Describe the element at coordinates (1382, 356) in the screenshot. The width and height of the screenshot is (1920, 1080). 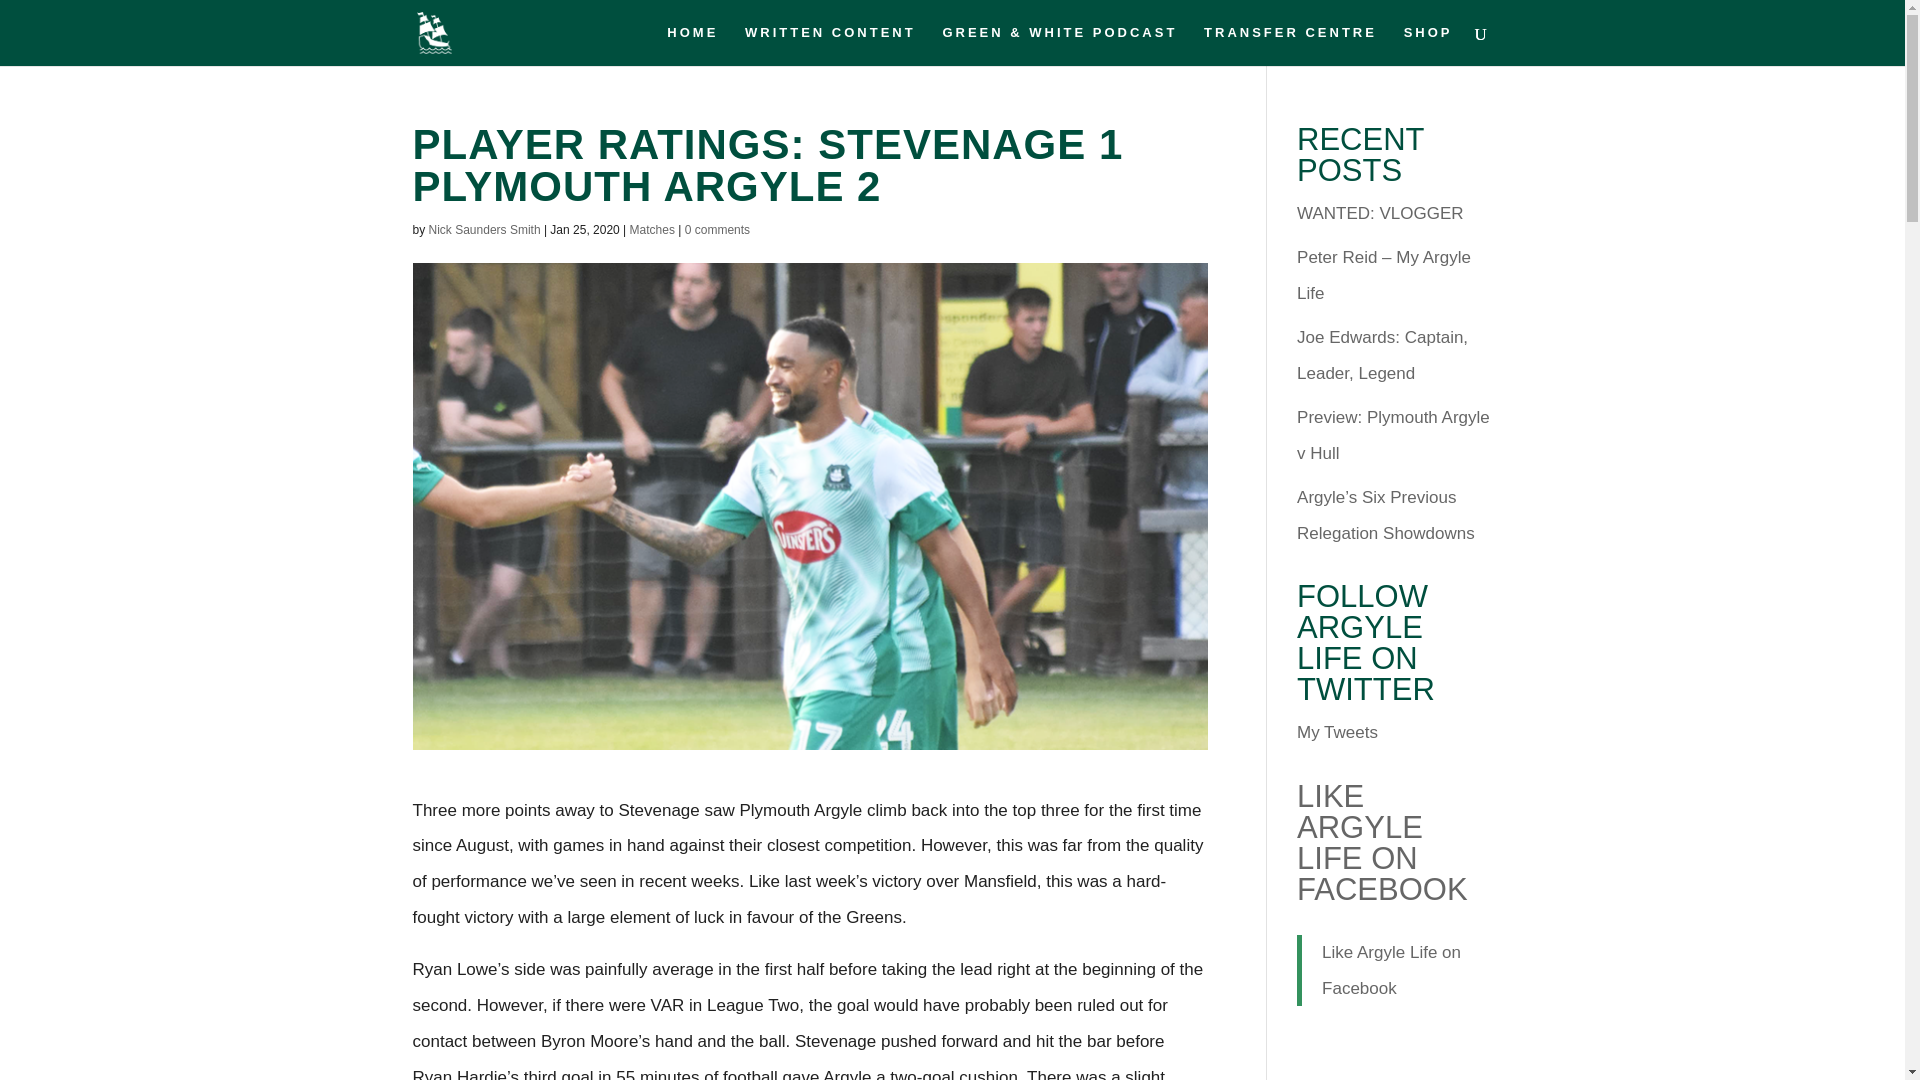
I see `Joe Edwards: Captain, Leader, Legend` at that location.